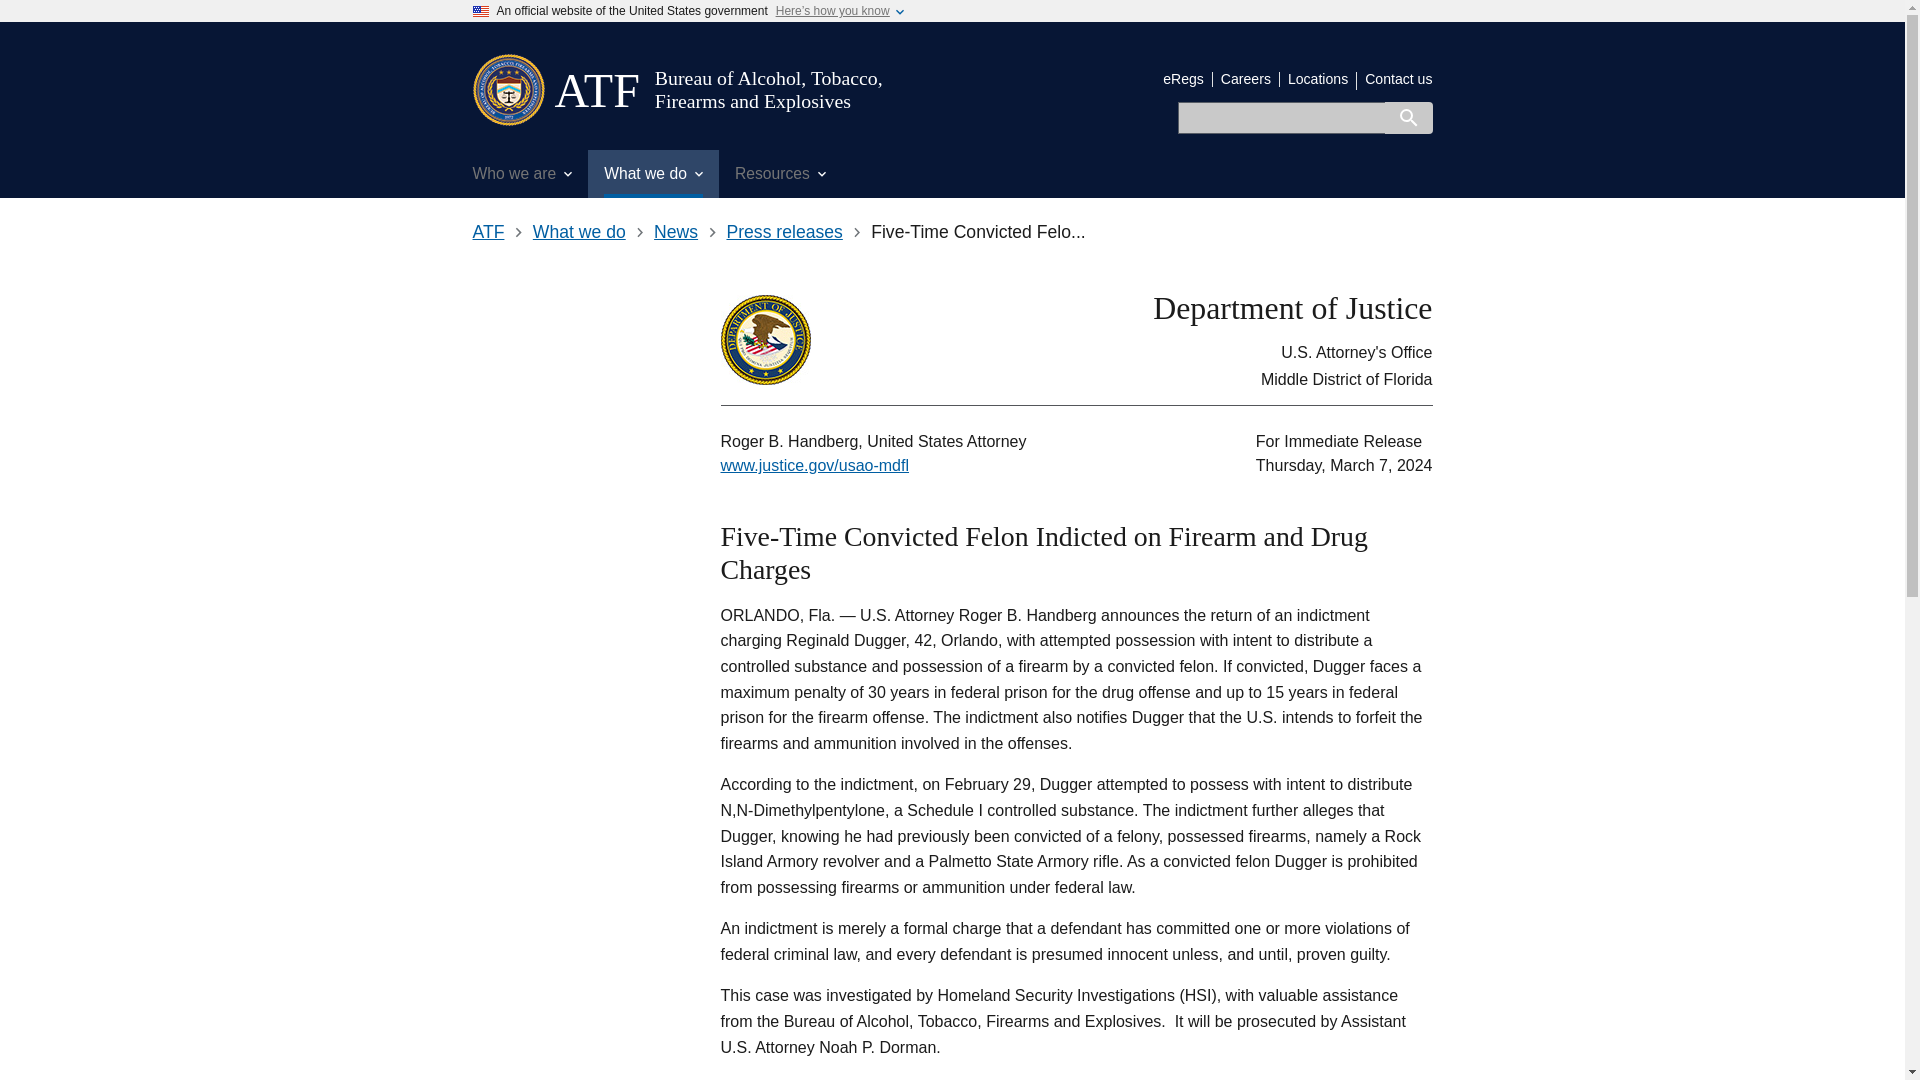 This screenshot has width=1920, height=1080. Describe the element at coordinates (596, 90) in the screenshot. I see `ATF` at that location.